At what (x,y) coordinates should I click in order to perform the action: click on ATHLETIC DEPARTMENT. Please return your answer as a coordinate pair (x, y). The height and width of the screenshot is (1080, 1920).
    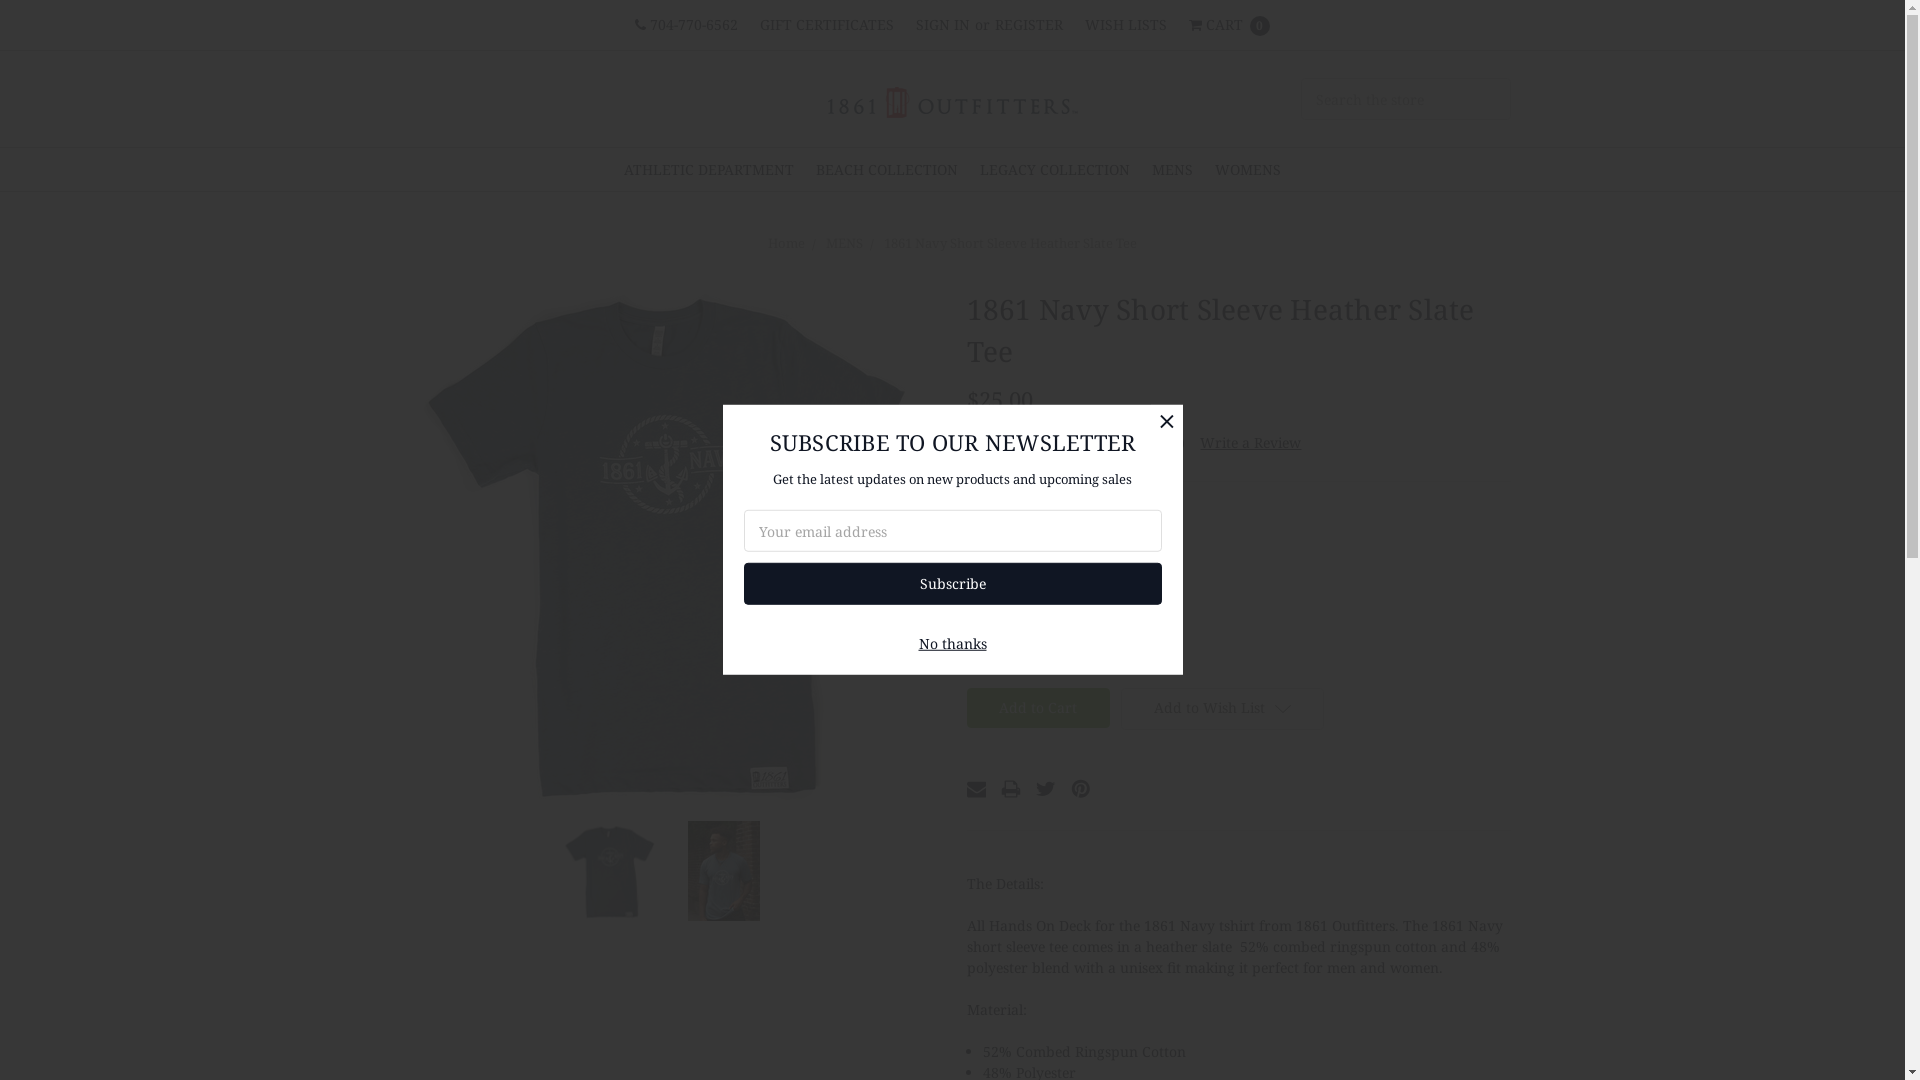
    Looking at the image, I should click on (709, 170).